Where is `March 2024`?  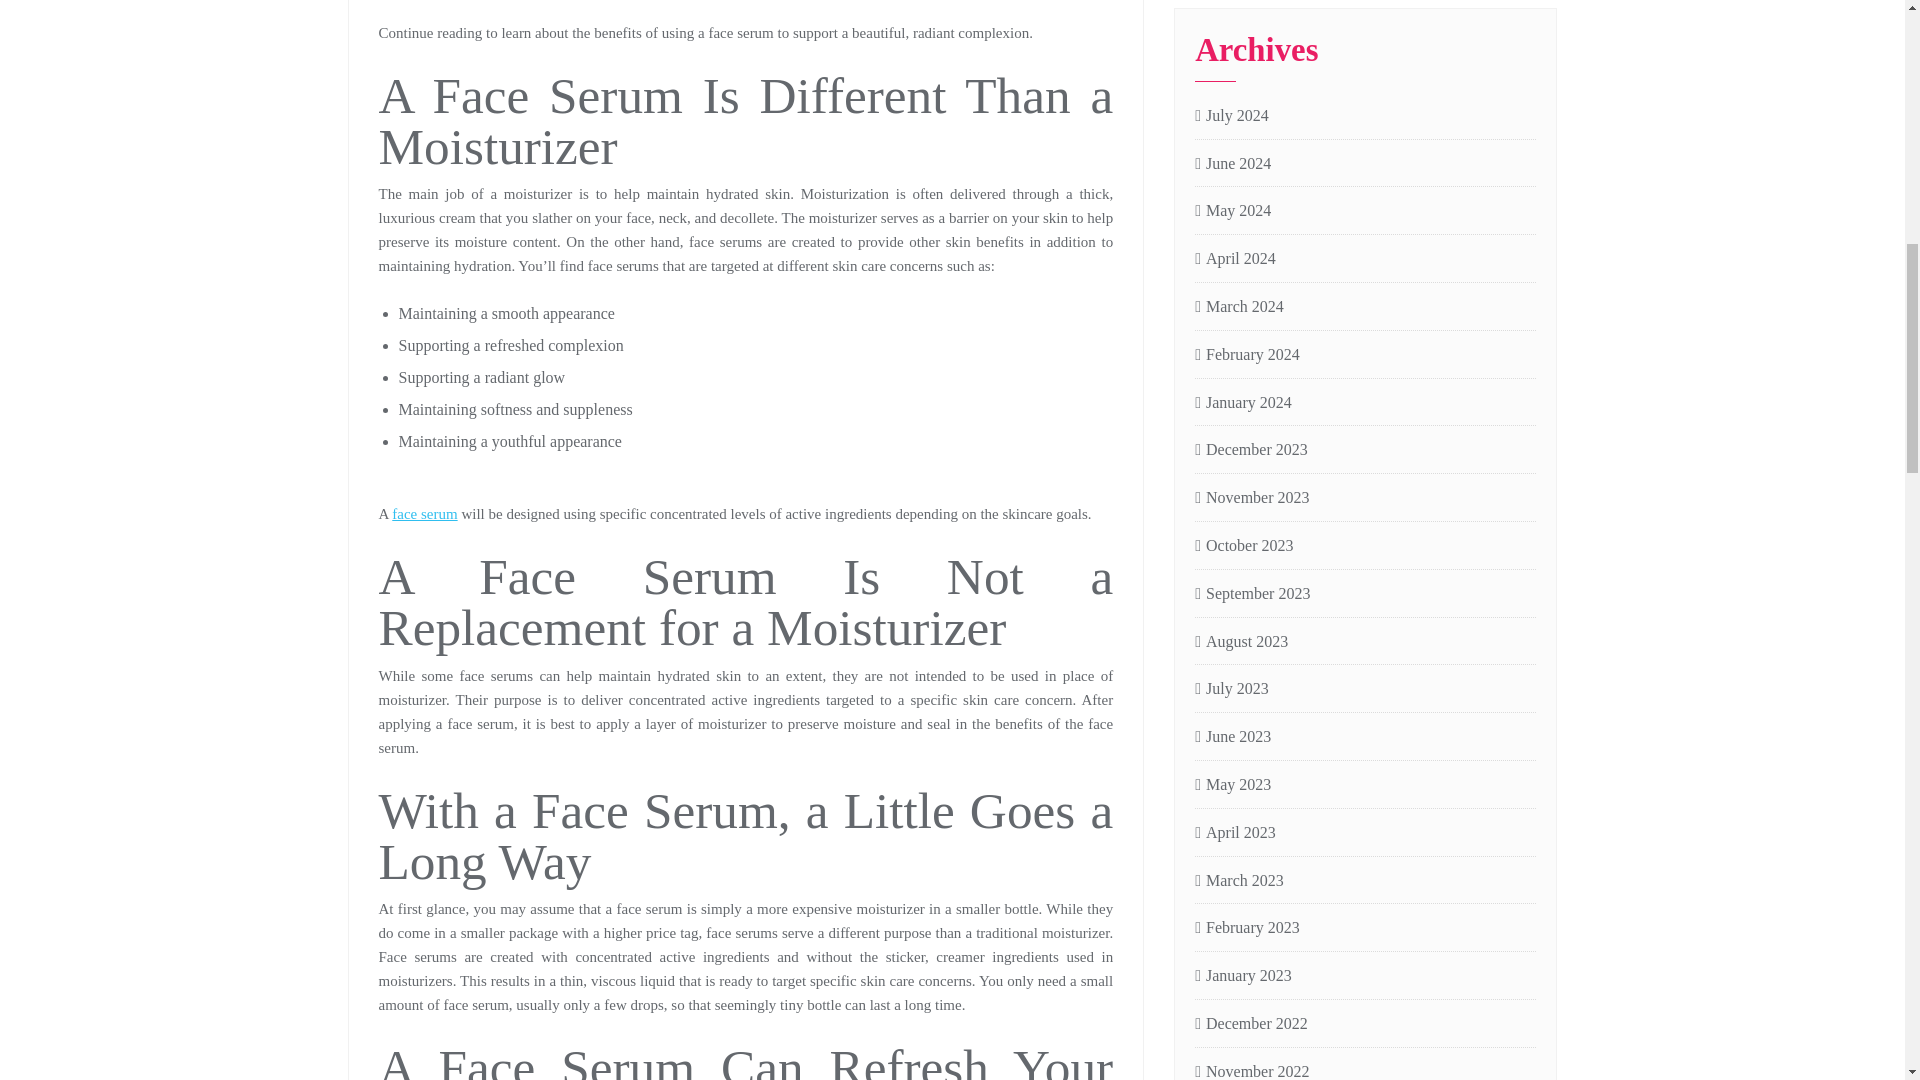 March 2024 is located at coordinates (1239, 306).